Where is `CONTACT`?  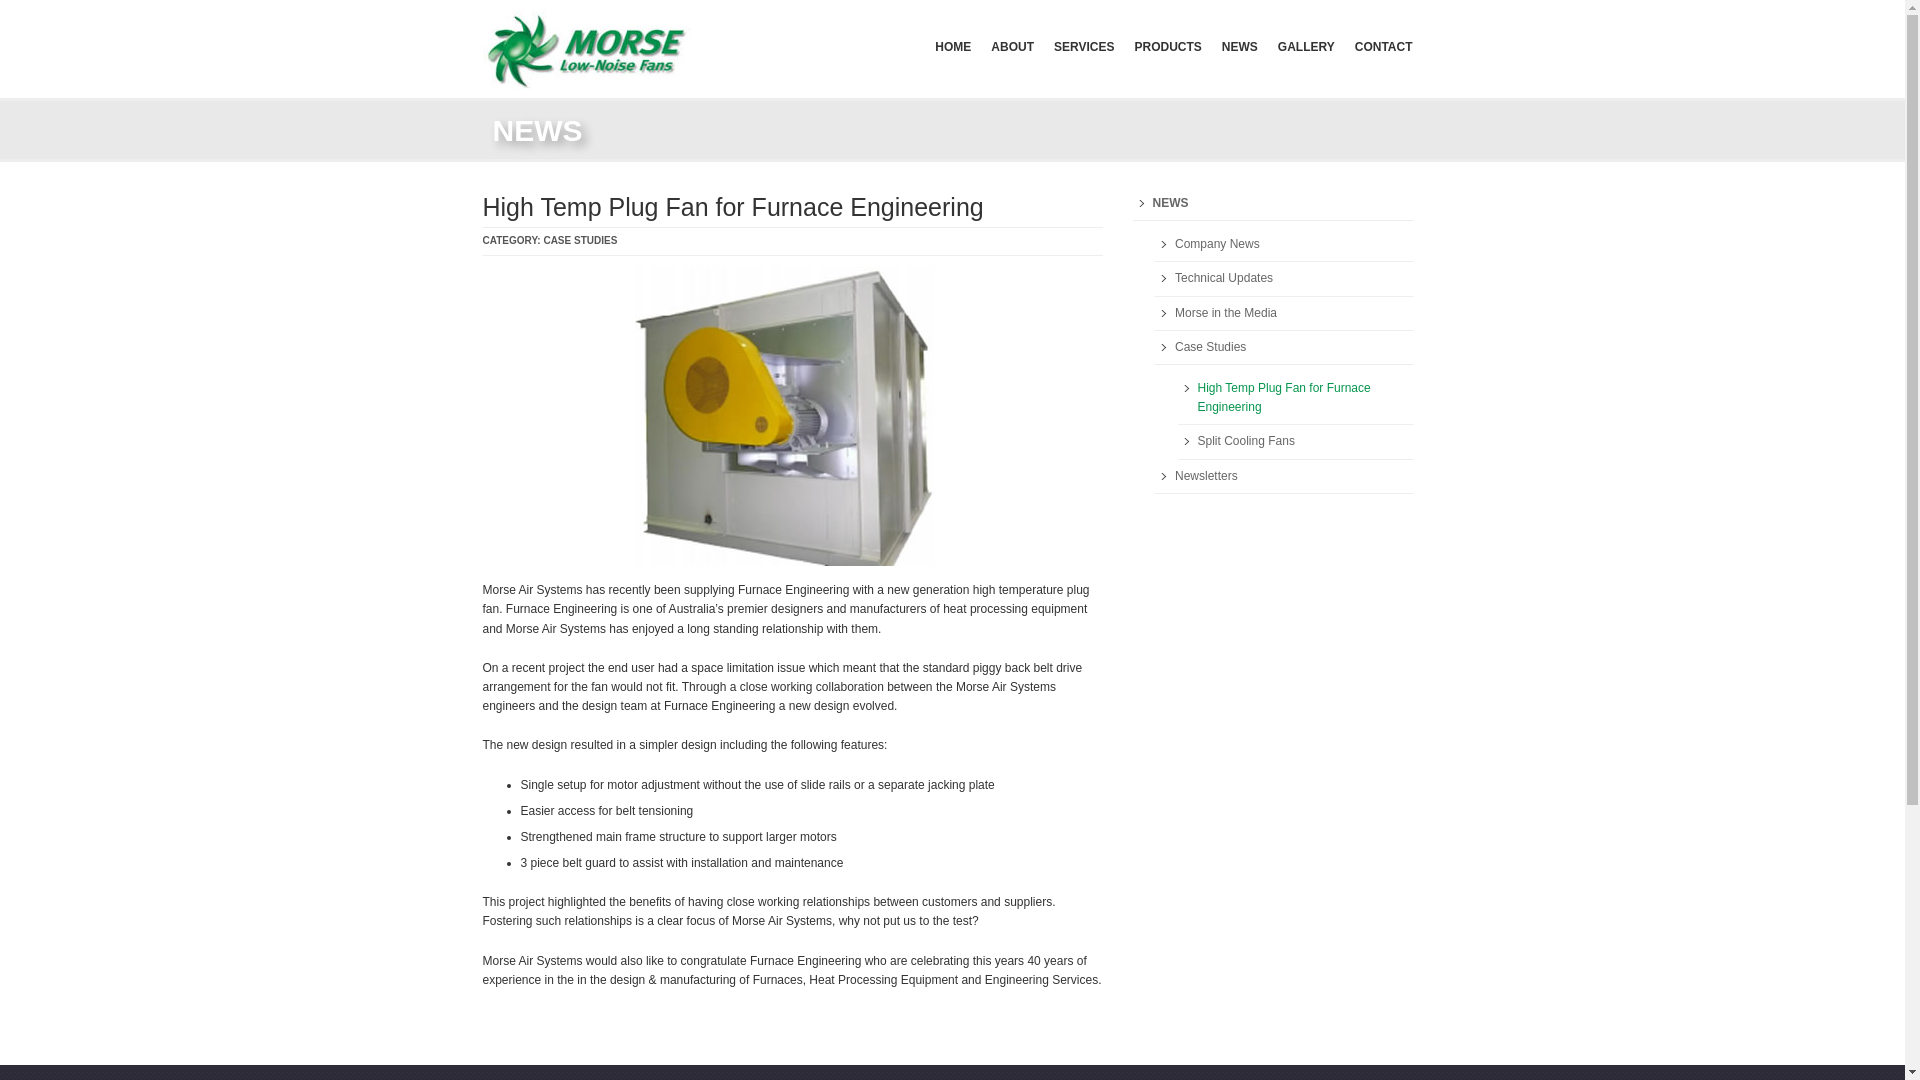 CONTACT is located at coordinates (1384, 46).